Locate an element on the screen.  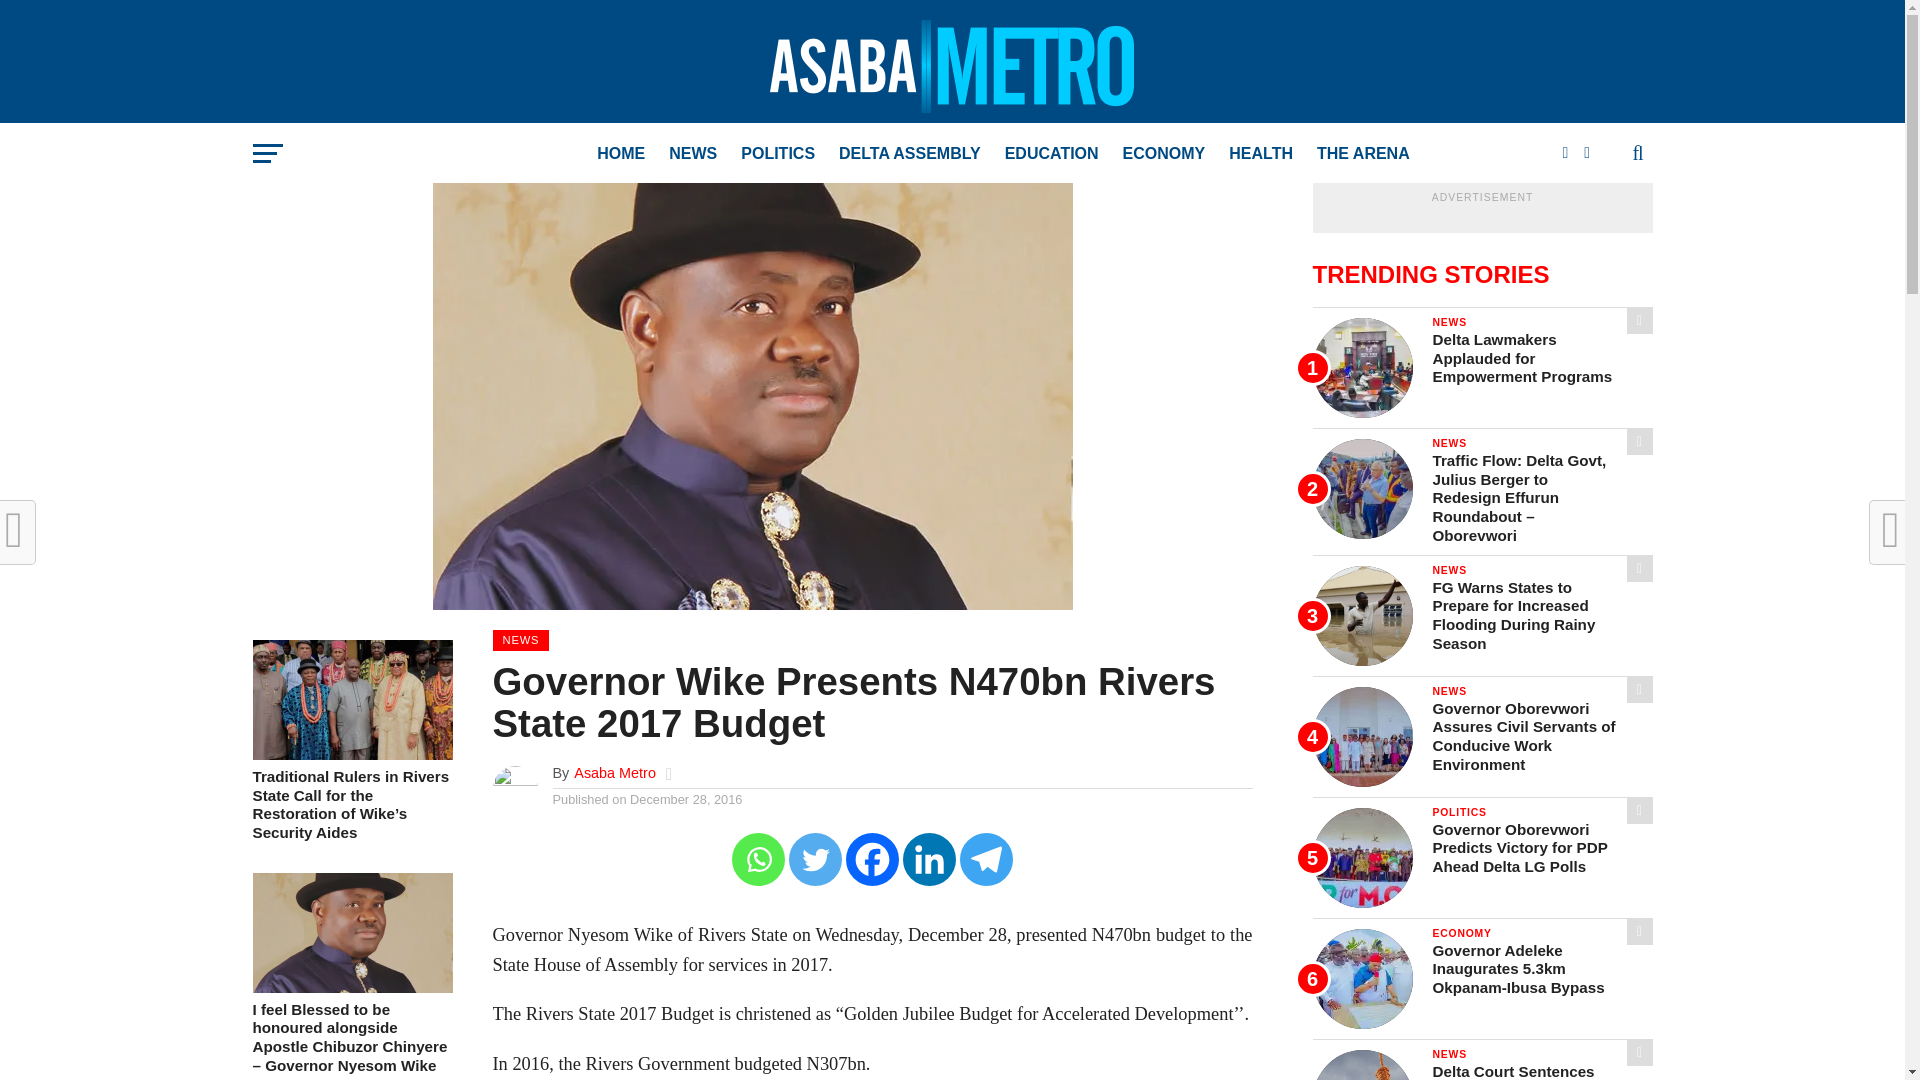
Posts by Asaba Metro is located at coordinates (615, 772).